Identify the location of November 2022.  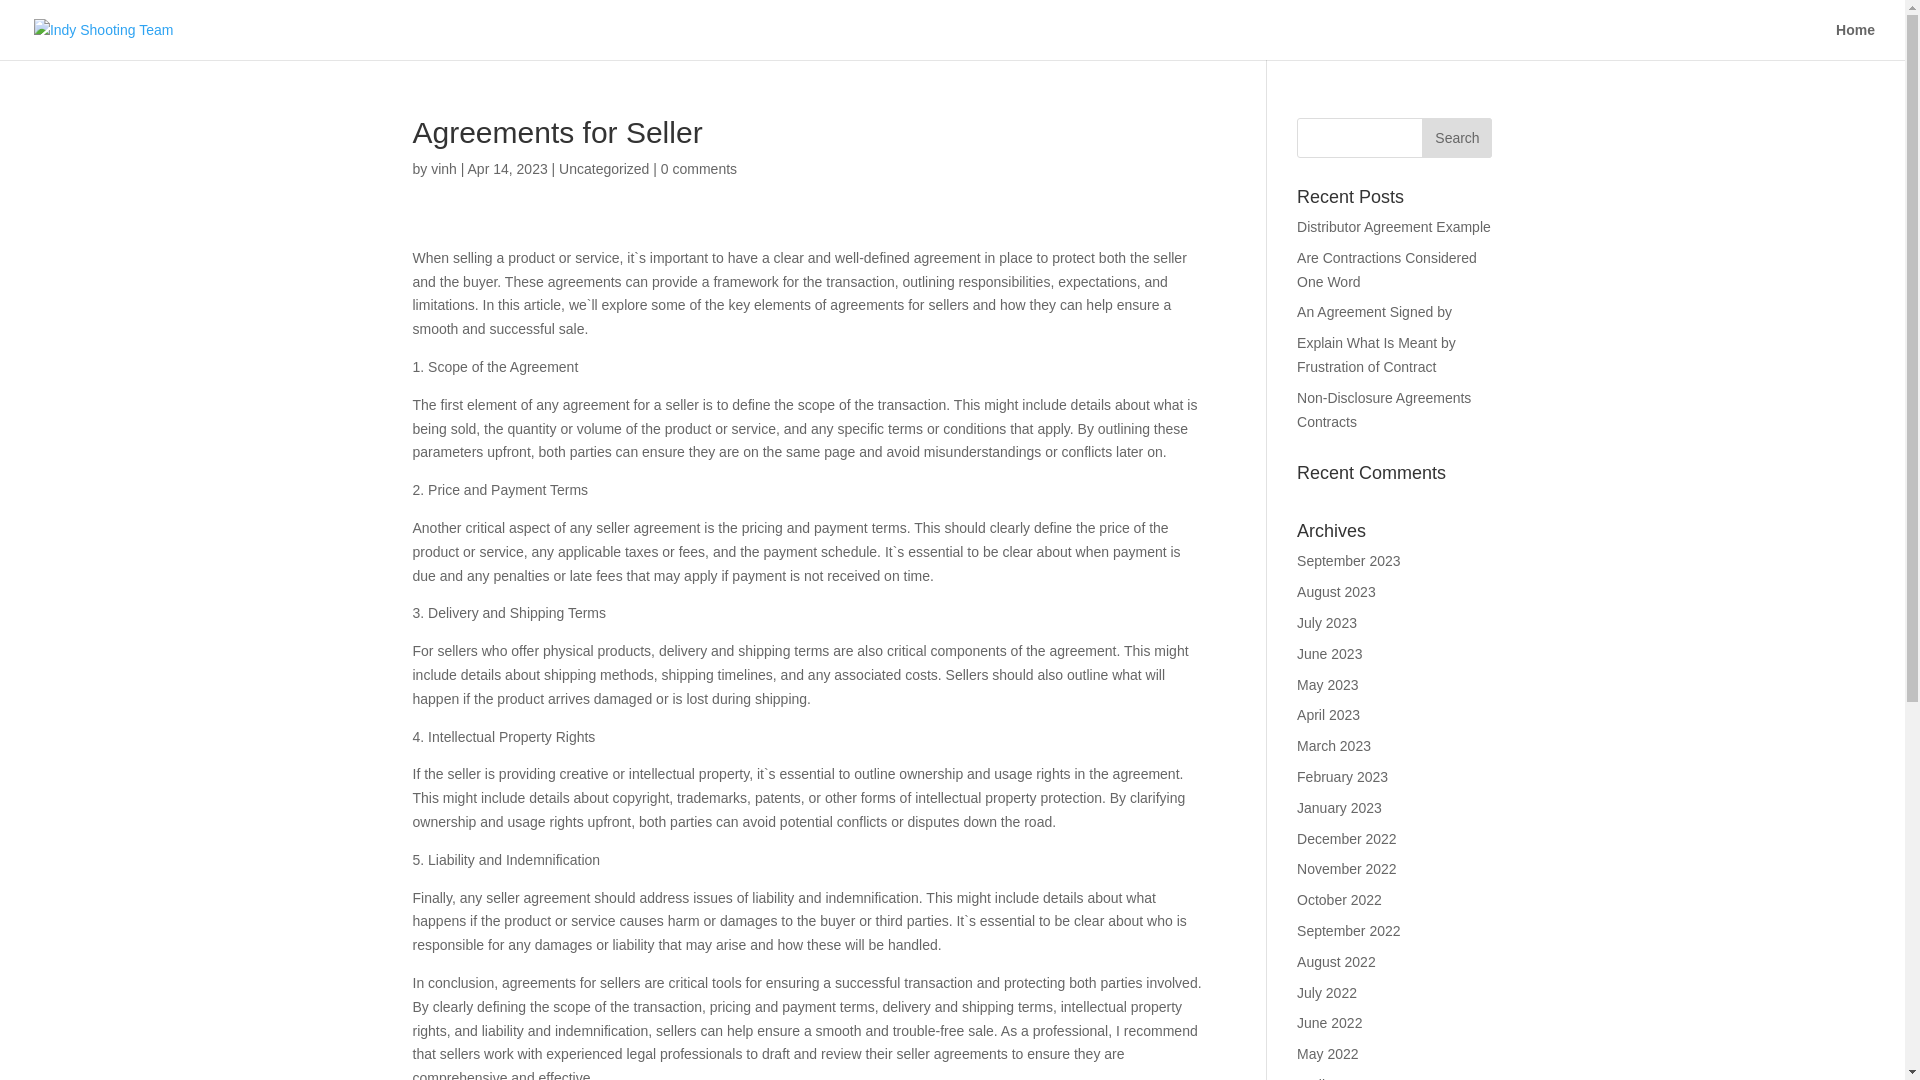
(1347, 868).